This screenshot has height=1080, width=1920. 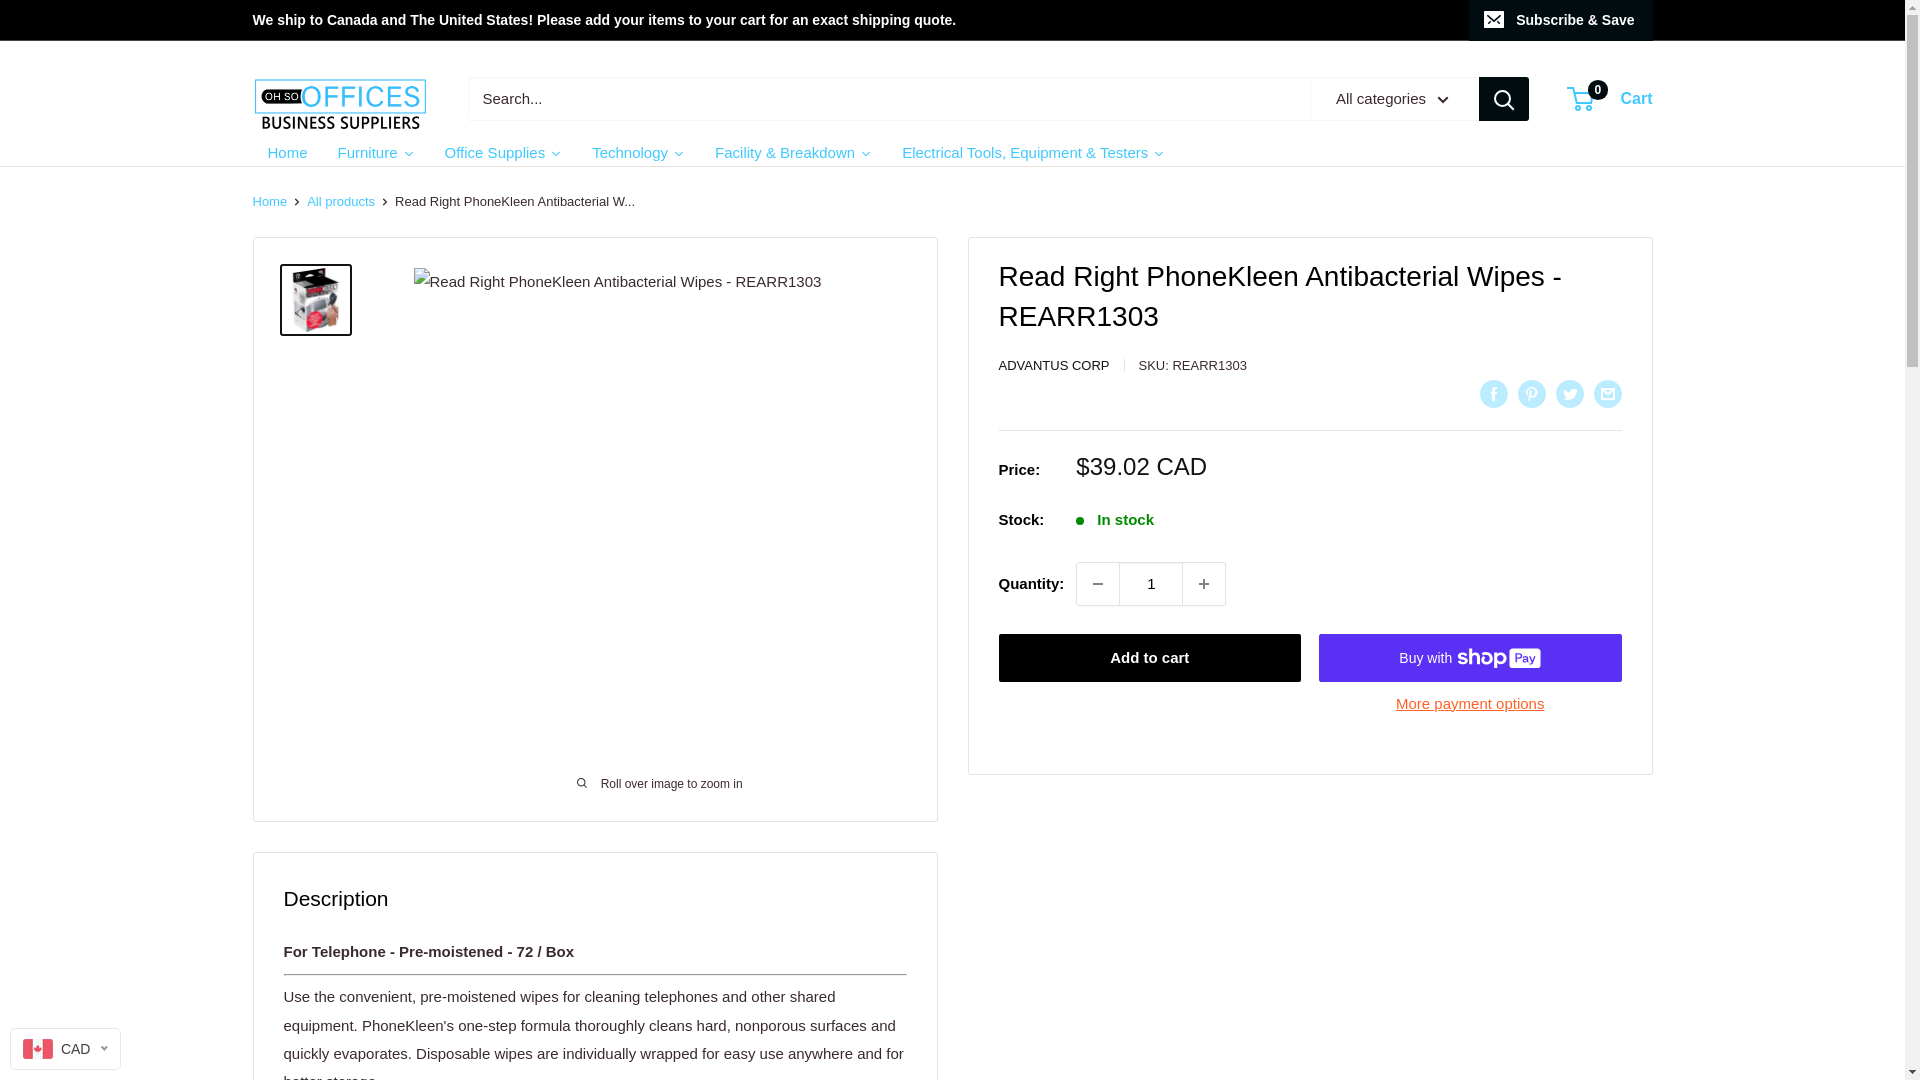 I want to click on Home, so click(x=268, y=202).